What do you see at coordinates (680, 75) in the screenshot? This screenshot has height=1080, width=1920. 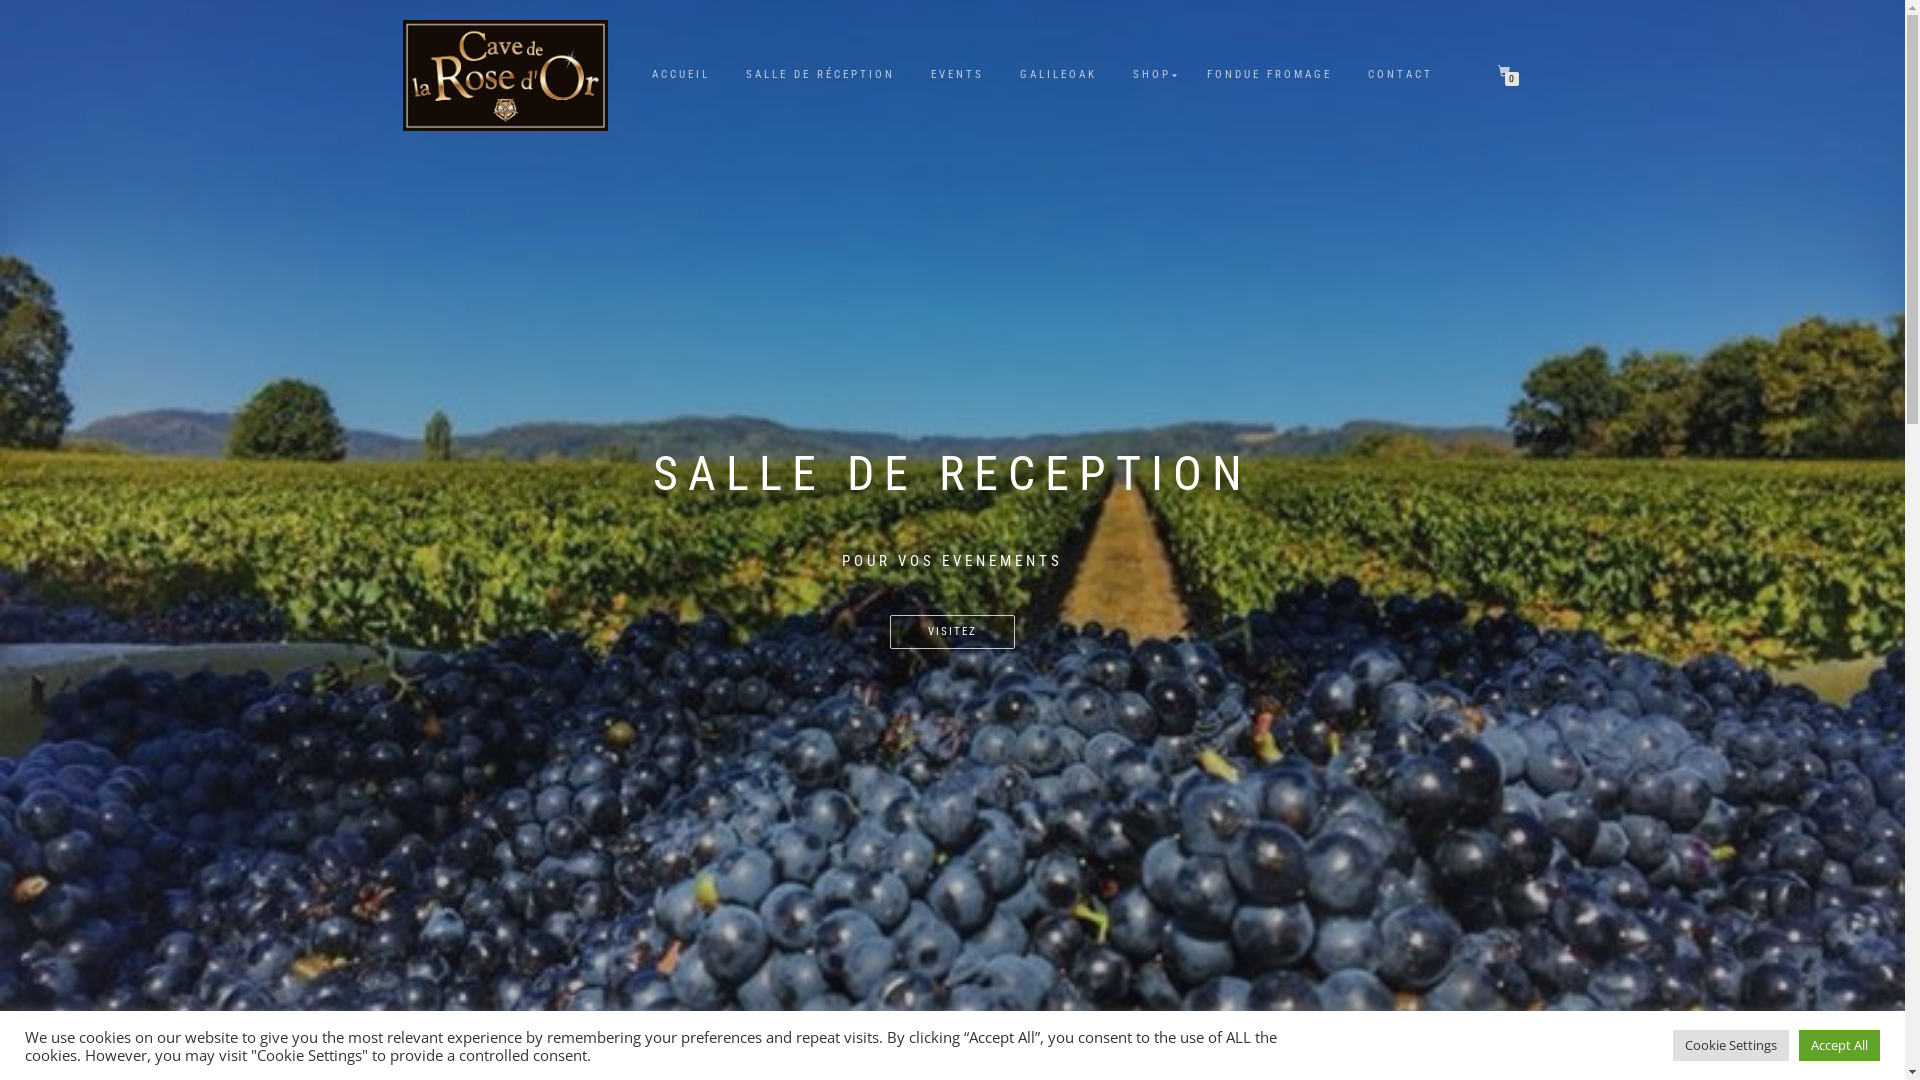 I see `ACCUEIL` at bounding box center [680, 75].